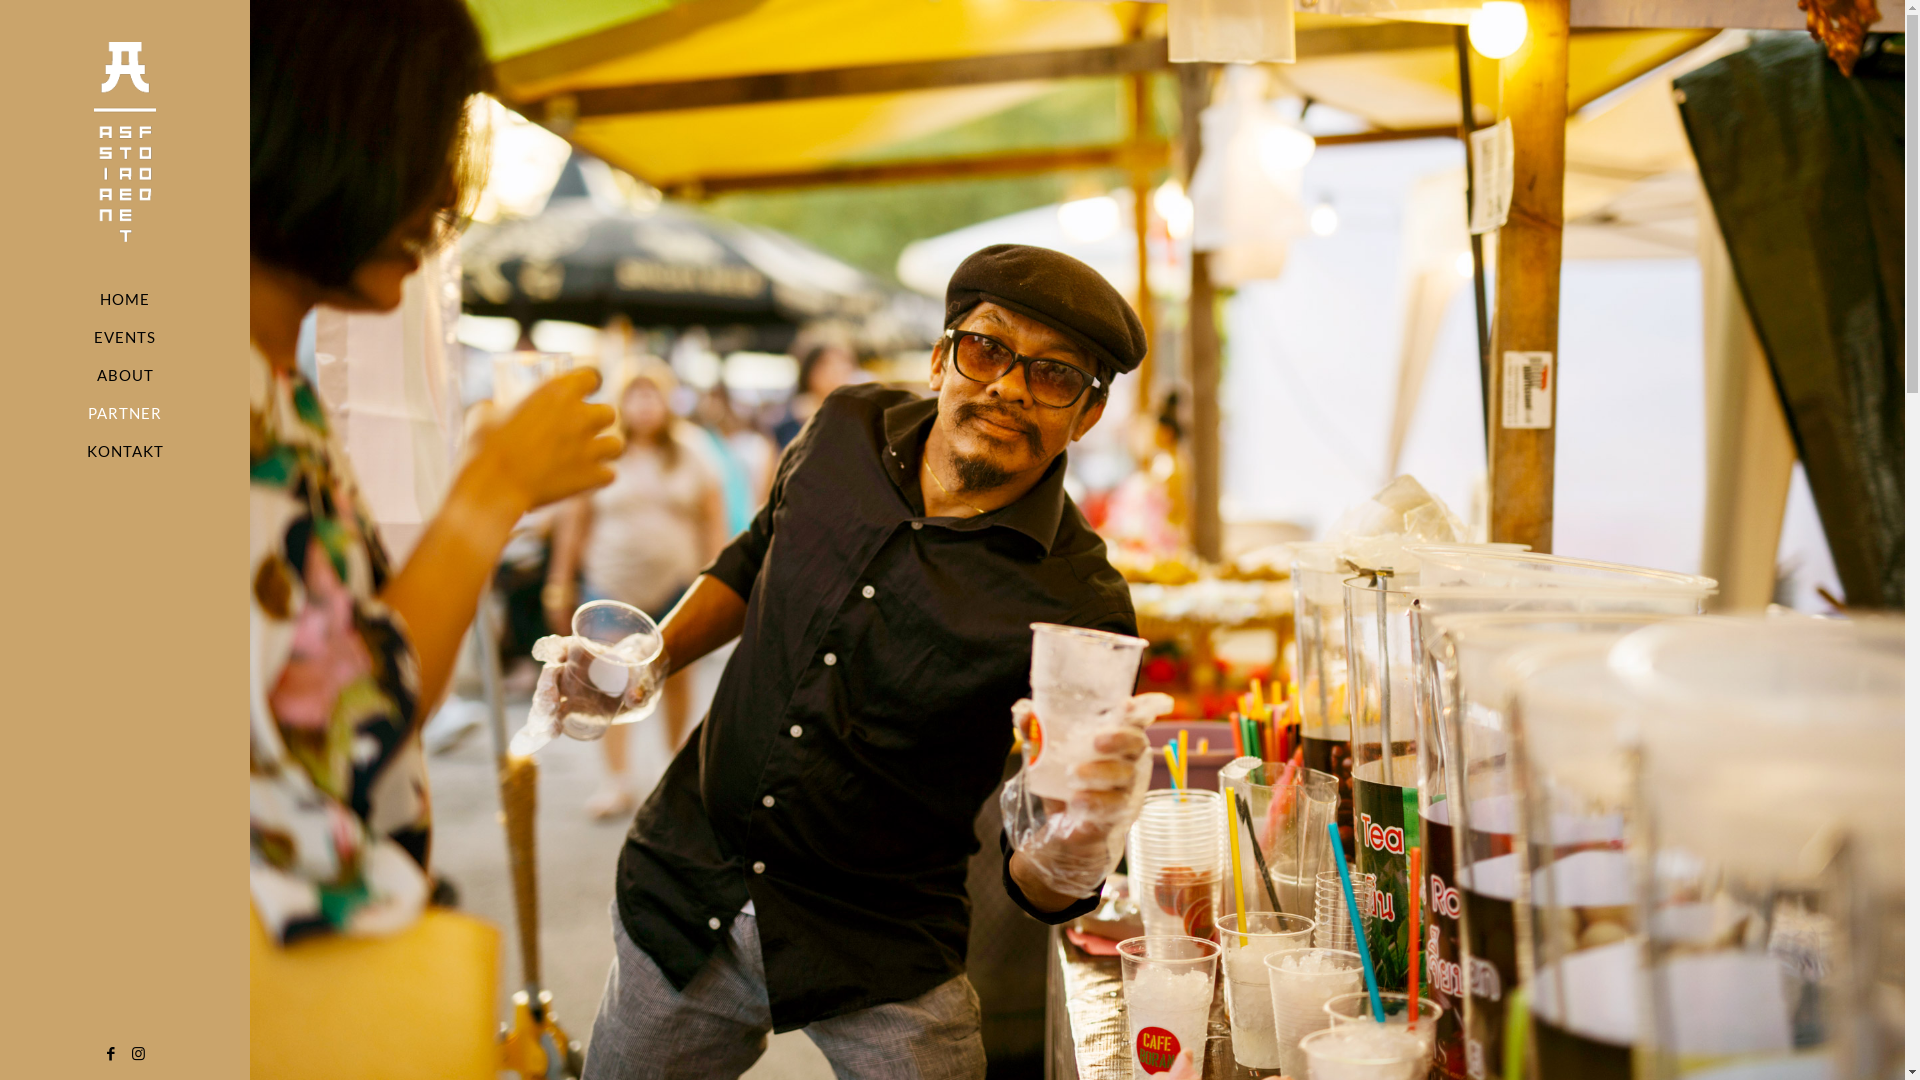  What do you see at coordinates (138, 1054) in the screenshot?
I see `Instagram` at bounding box center [138, 1054].